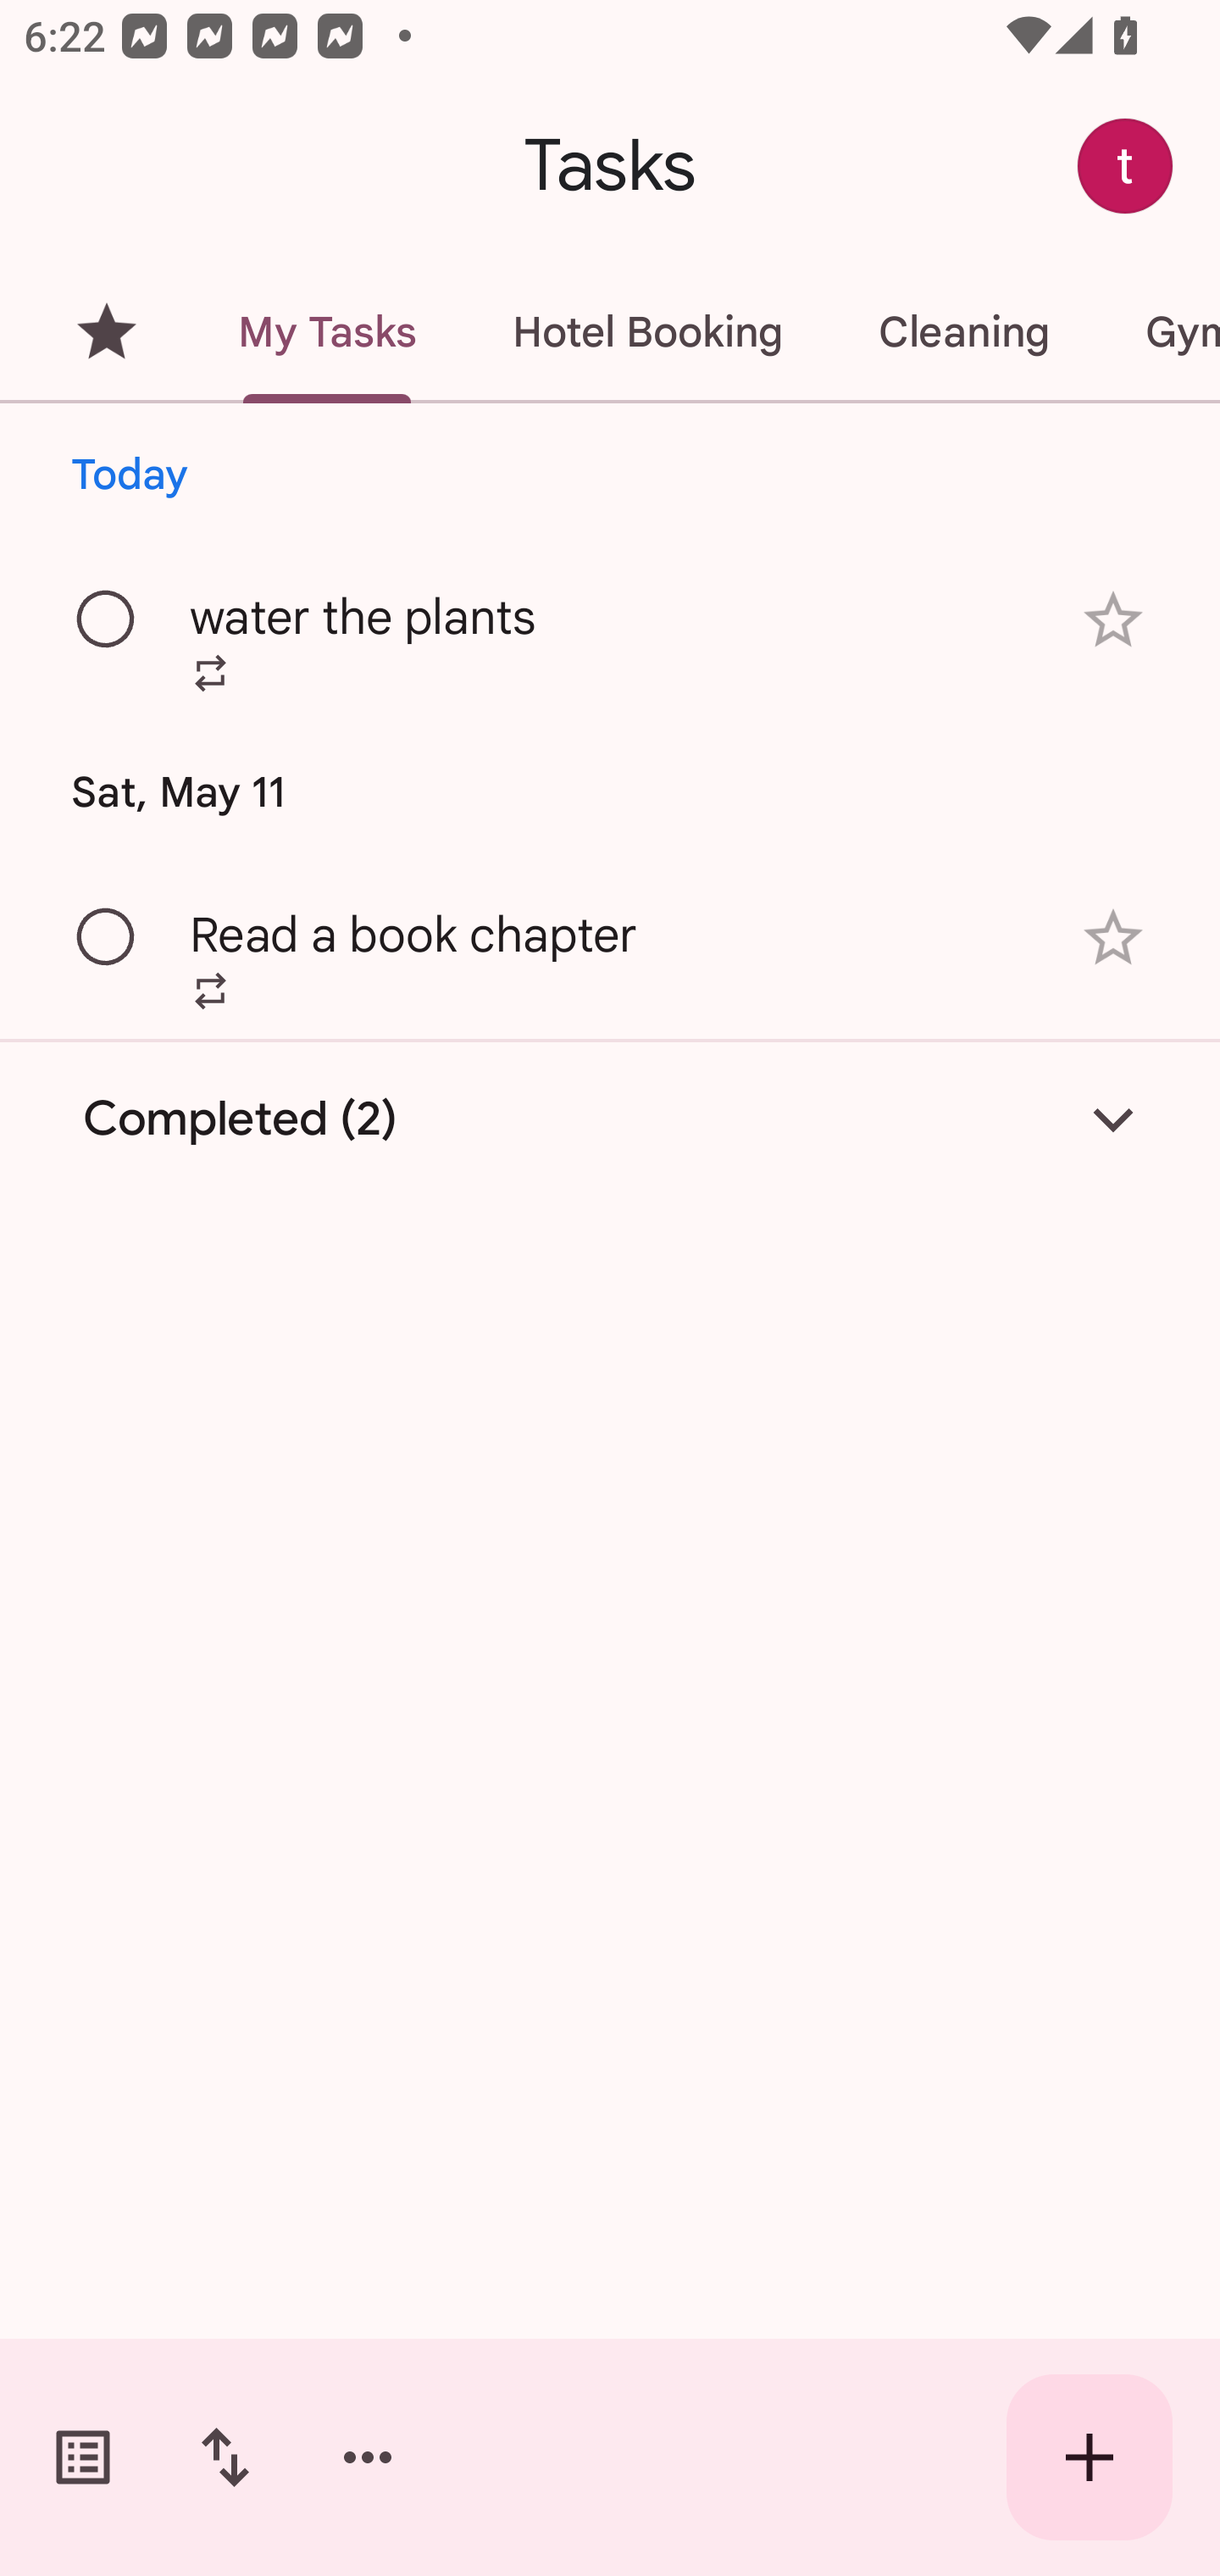  Describe the element at coordinates (368, 2457) in the screenshot. I see `More options` at that location.